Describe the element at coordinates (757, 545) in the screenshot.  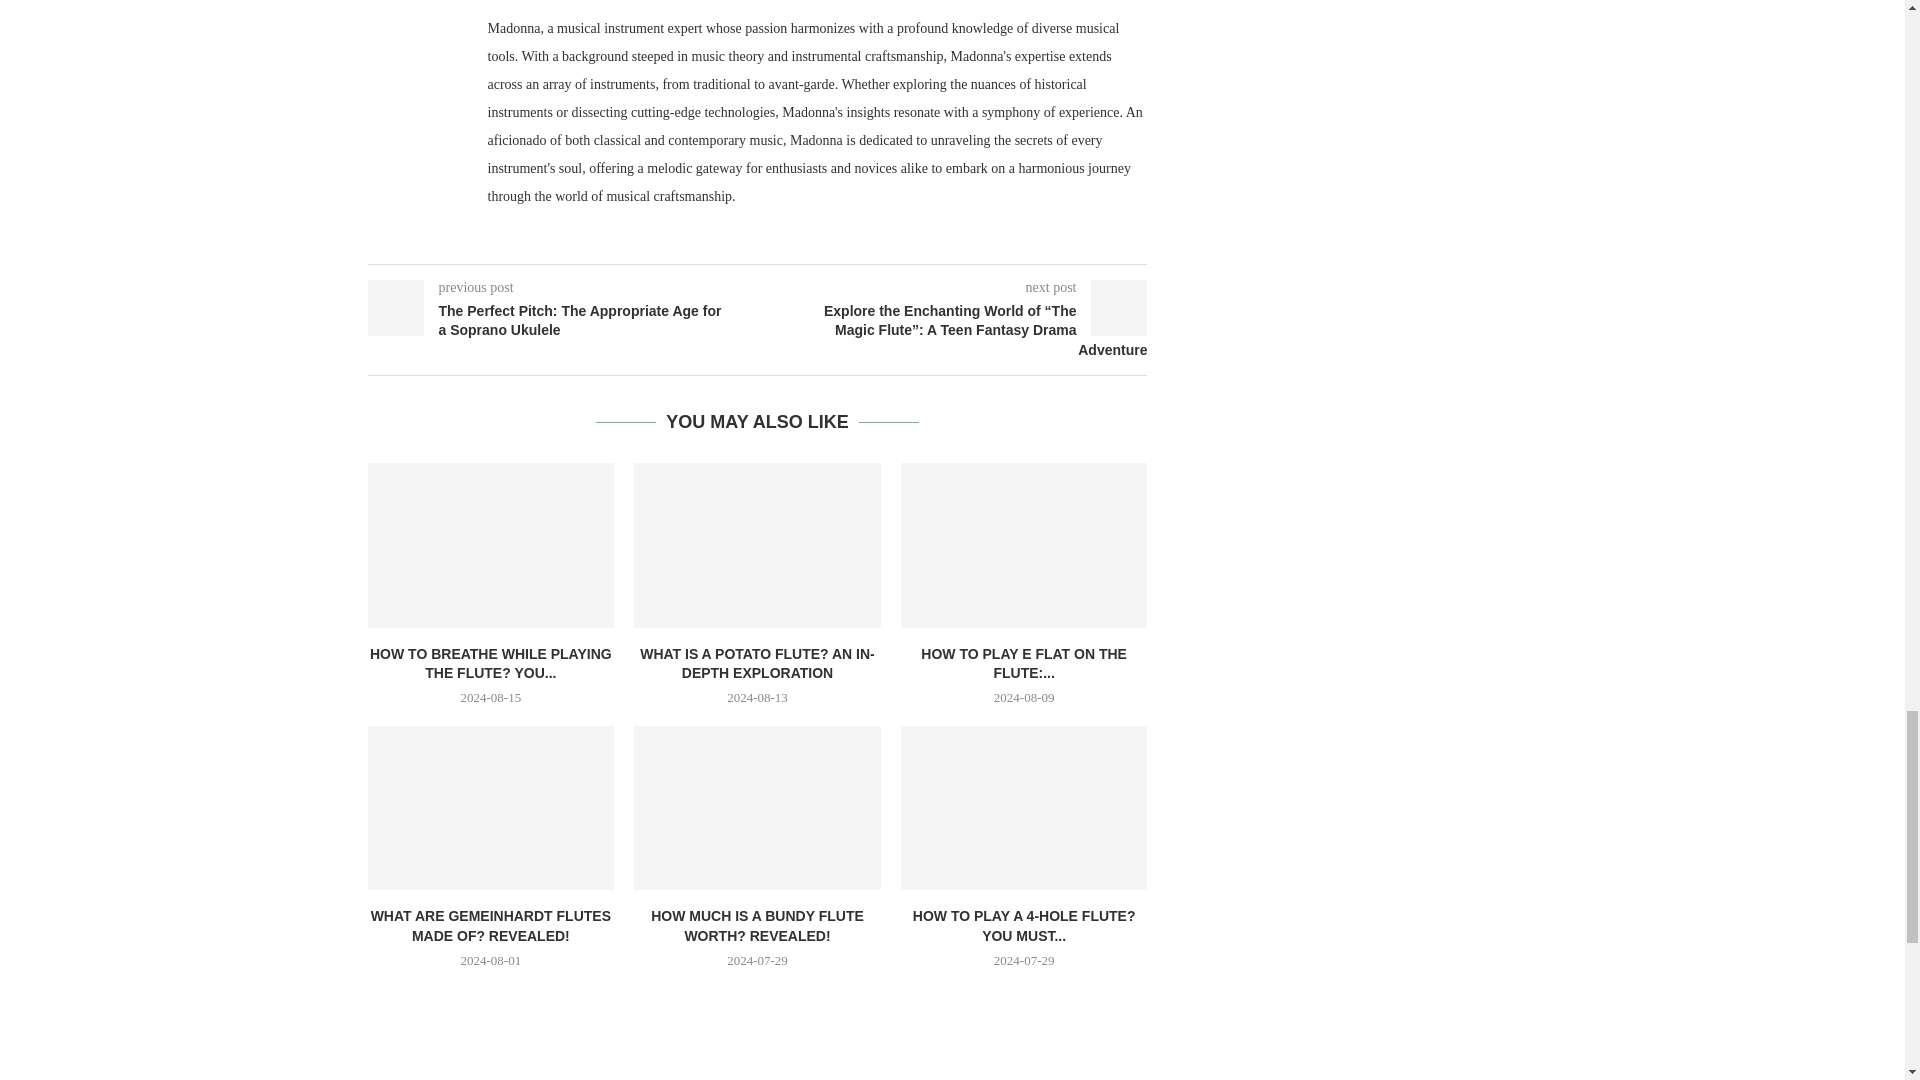
I see `What is a Potato Flute? An In-Depth Exploration` at that location.